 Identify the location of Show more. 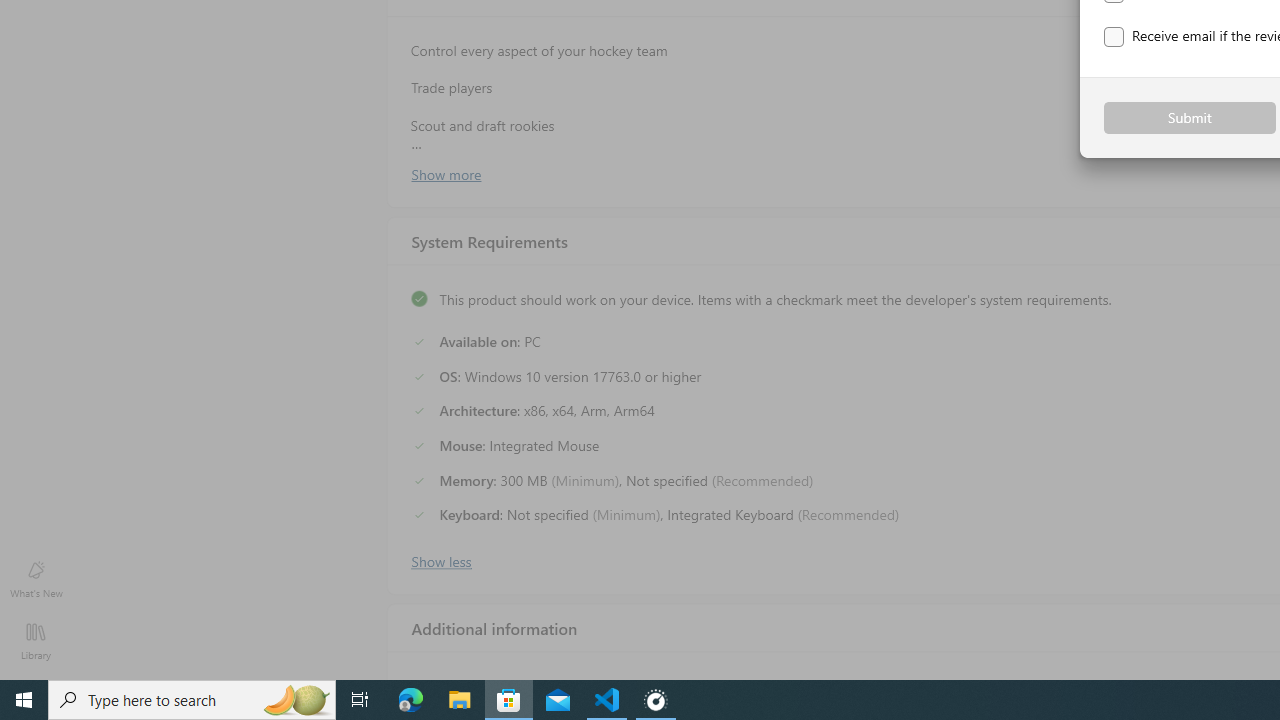
(445, 173).